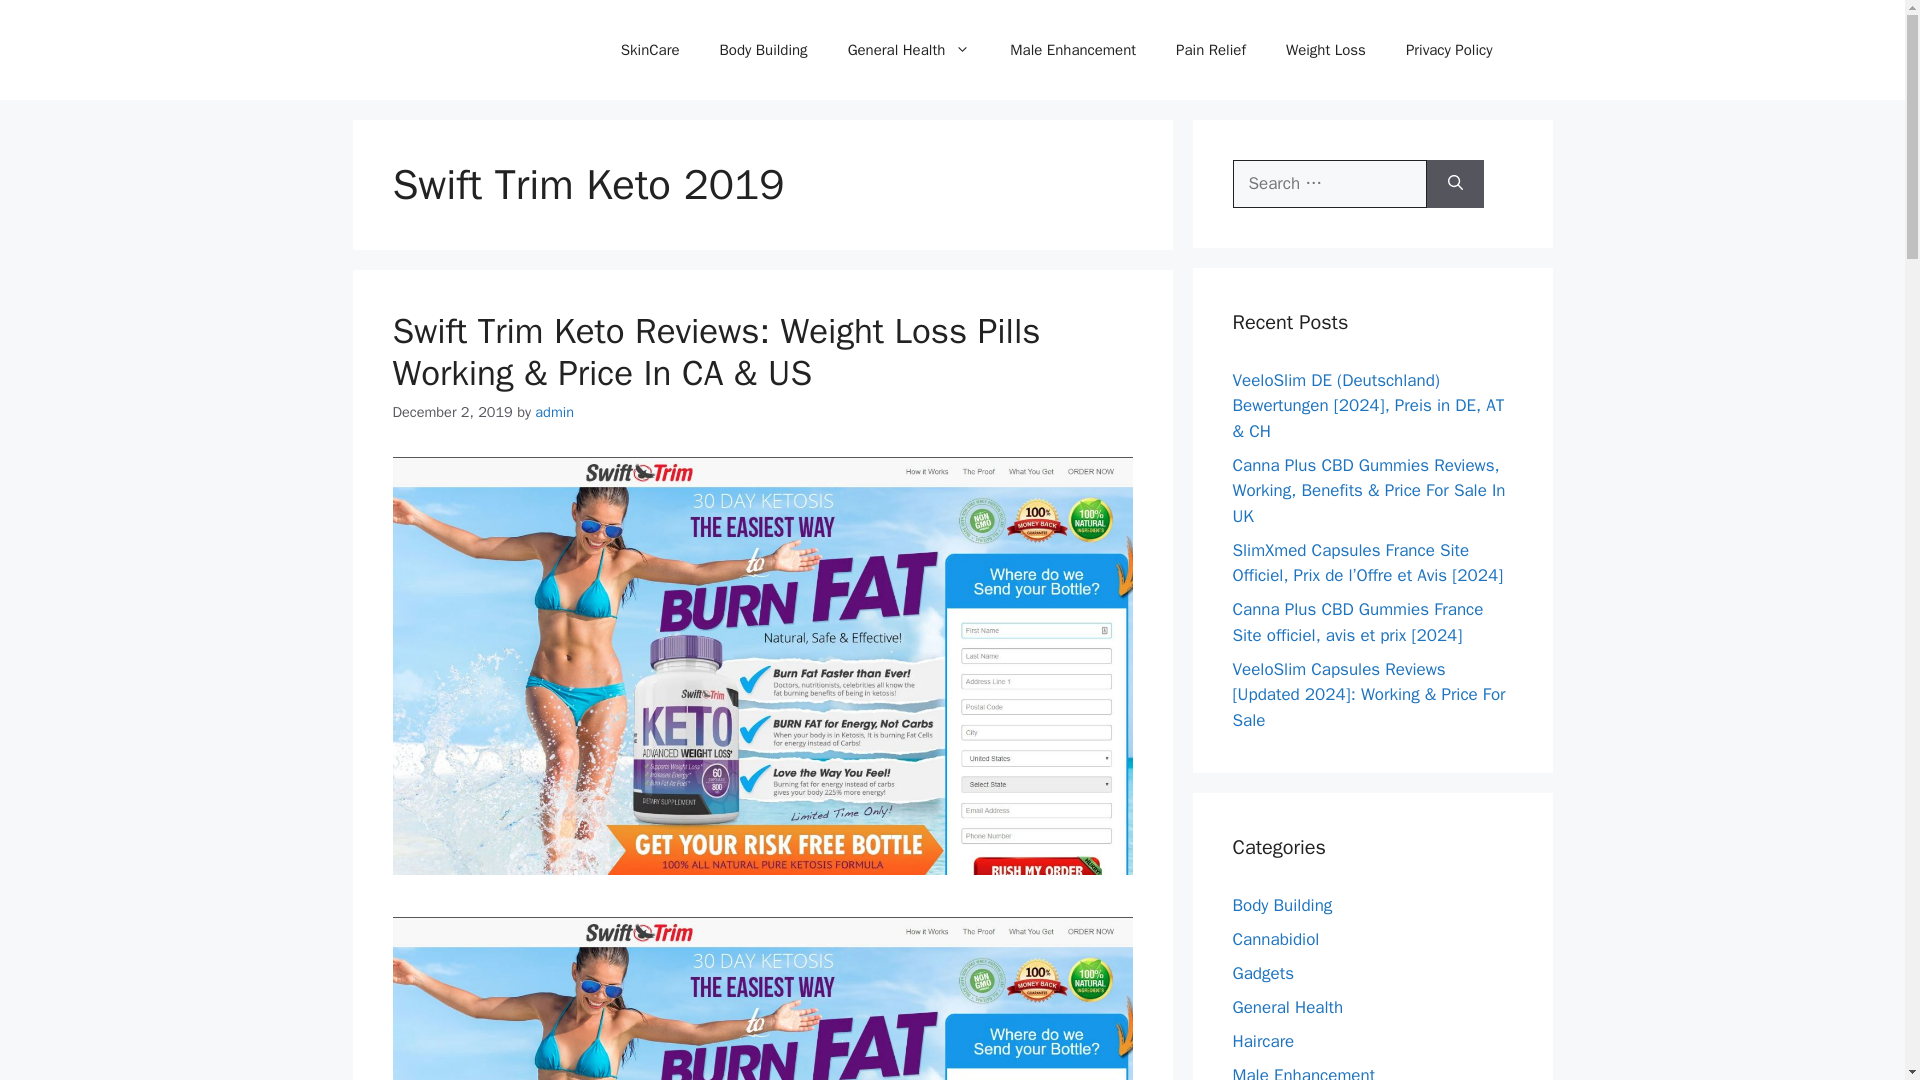 The width and height of the screenshot is (1920, 1080). Describe the element at coordinates (764, 50) in the screenshot. I see `Body Building` at that location.